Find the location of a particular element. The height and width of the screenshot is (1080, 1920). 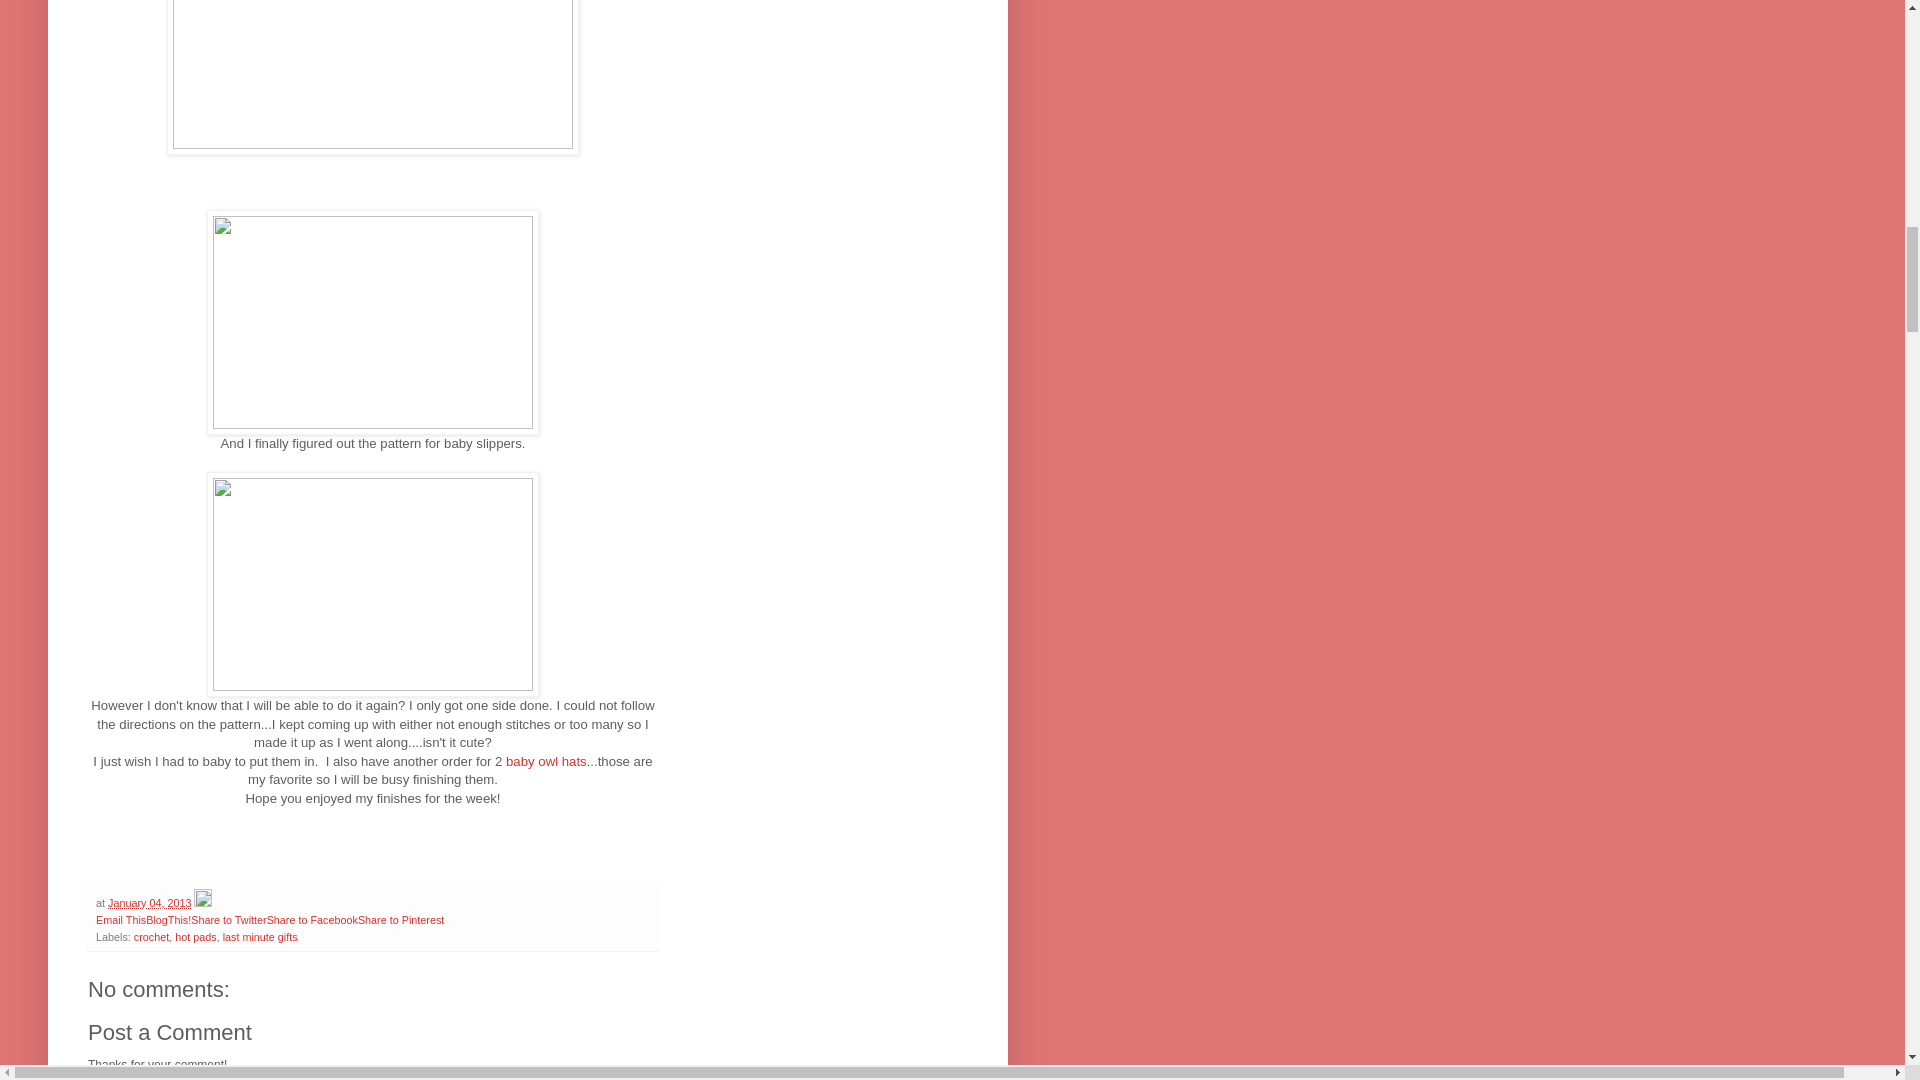

hot pads is located at coordinates (194, 936).